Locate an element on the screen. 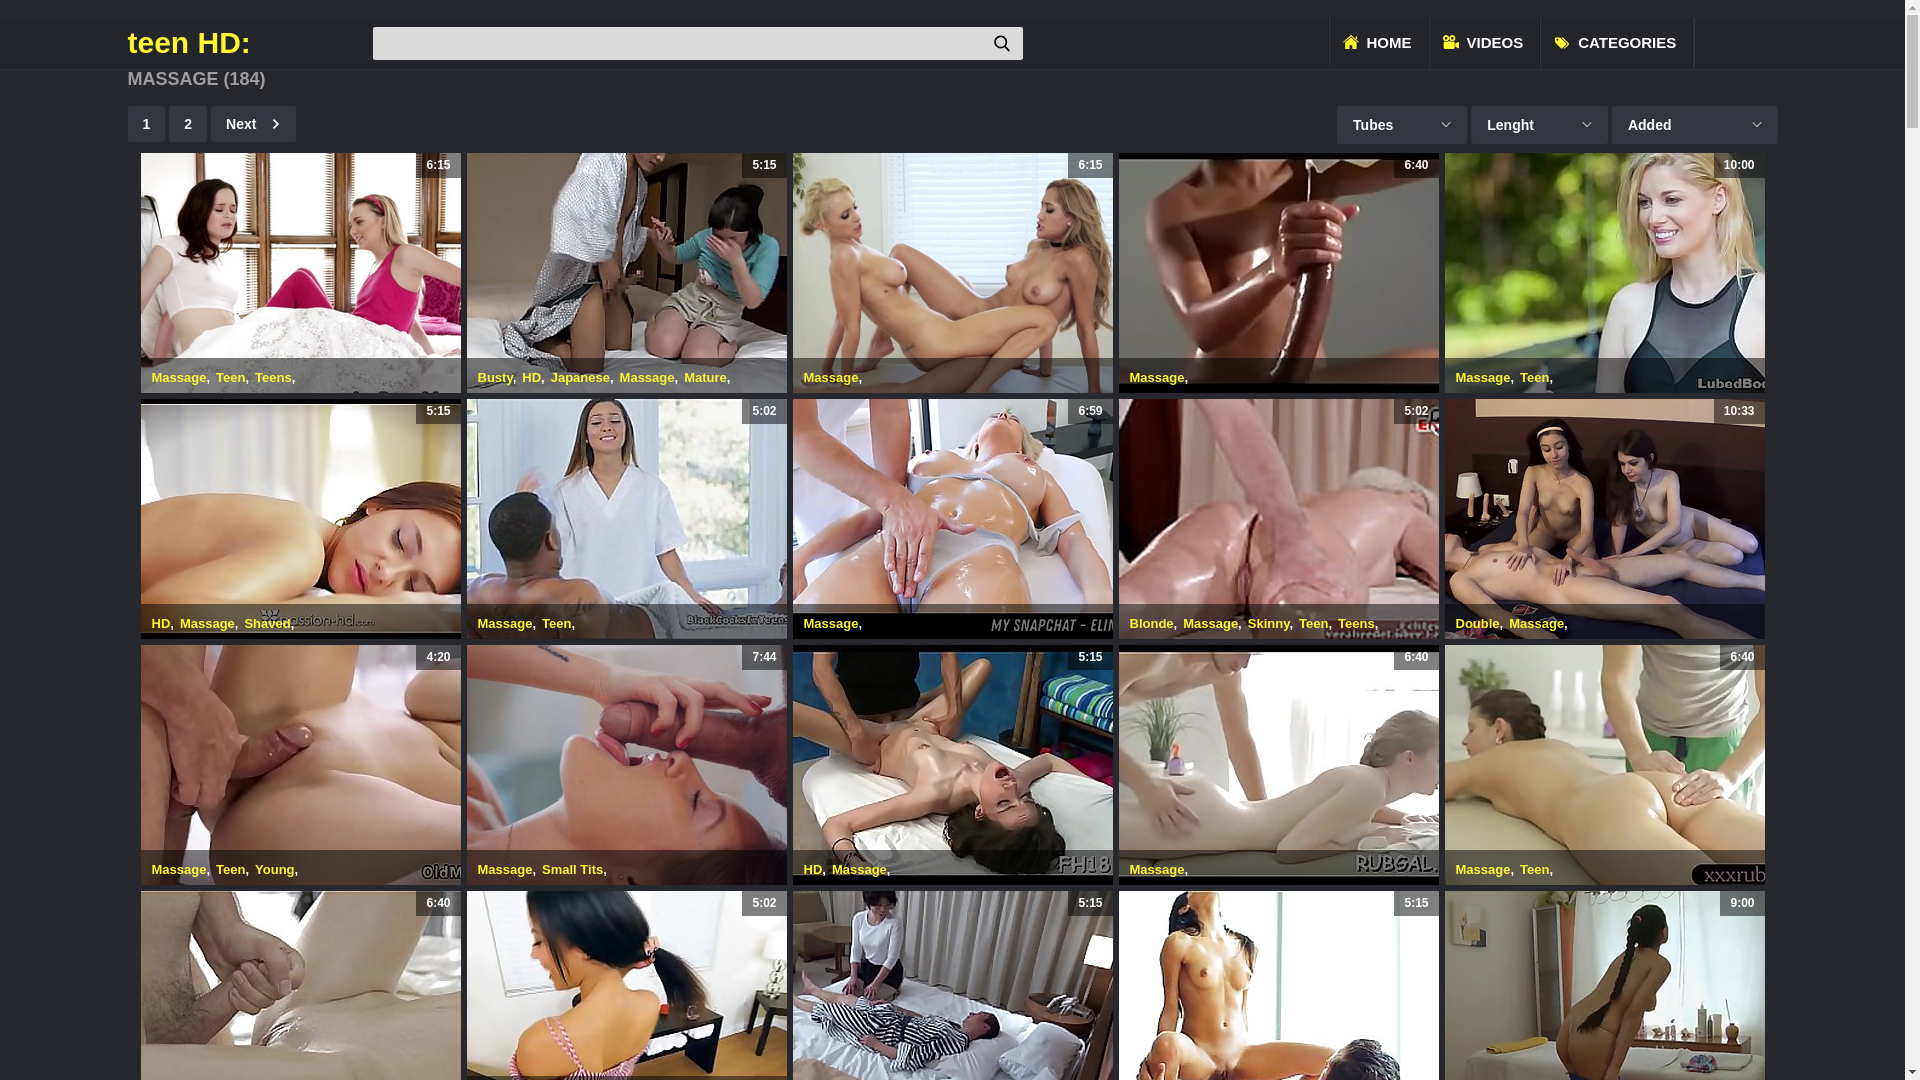 This screenshot has height=1080, width=1920. teen HD: is located at coordinates (248, 43).